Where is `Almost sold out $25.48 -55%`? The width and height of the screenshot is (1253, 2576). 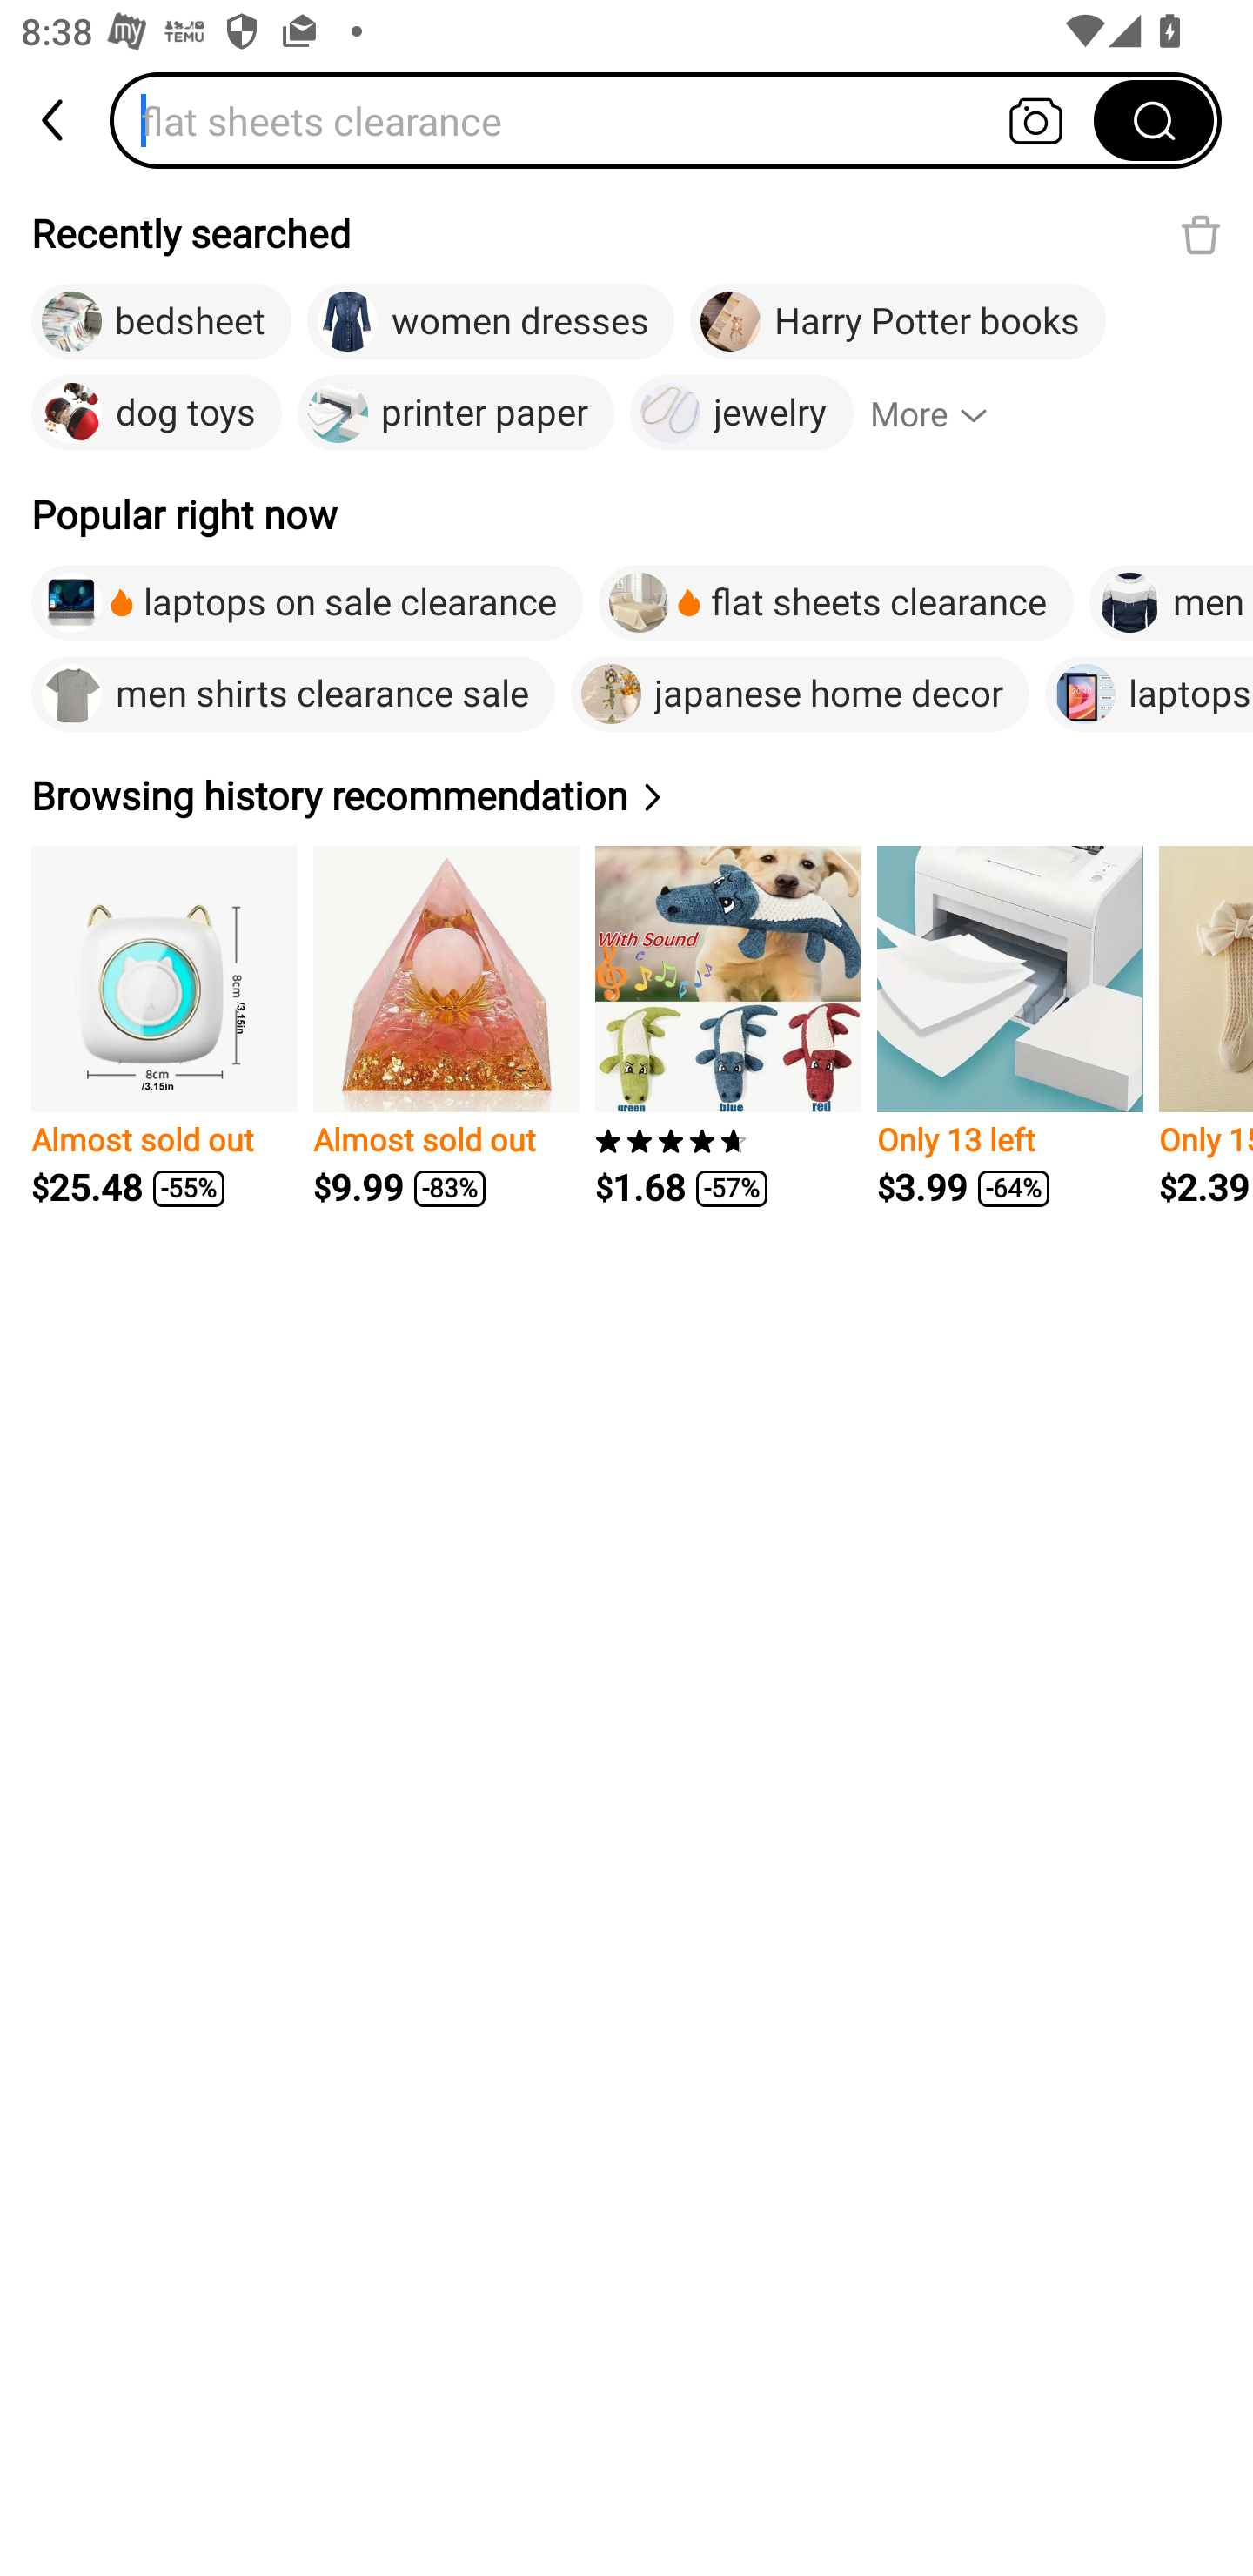
Almost sold out $25.48 -55% is located at coordinates (164, 1027).